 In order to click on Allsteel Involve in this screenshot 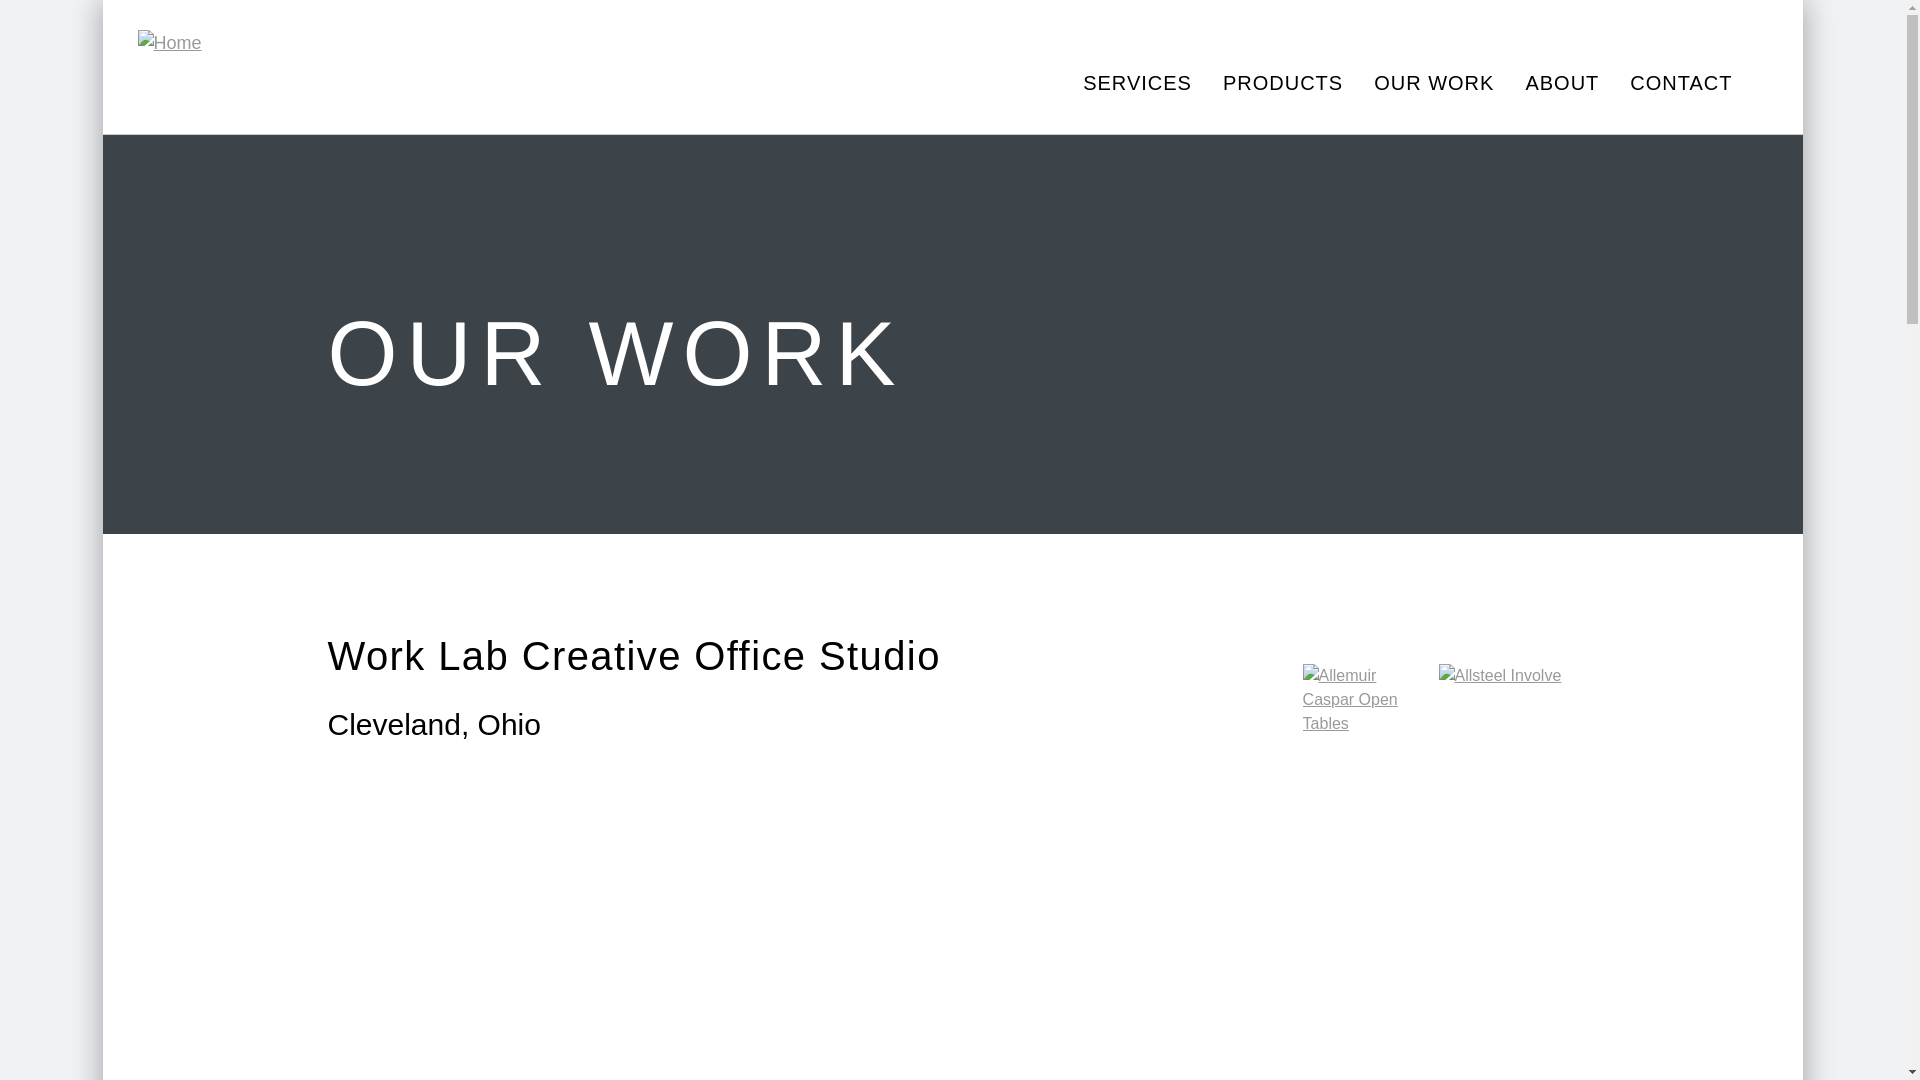, I will do `click(1502, 728)`.